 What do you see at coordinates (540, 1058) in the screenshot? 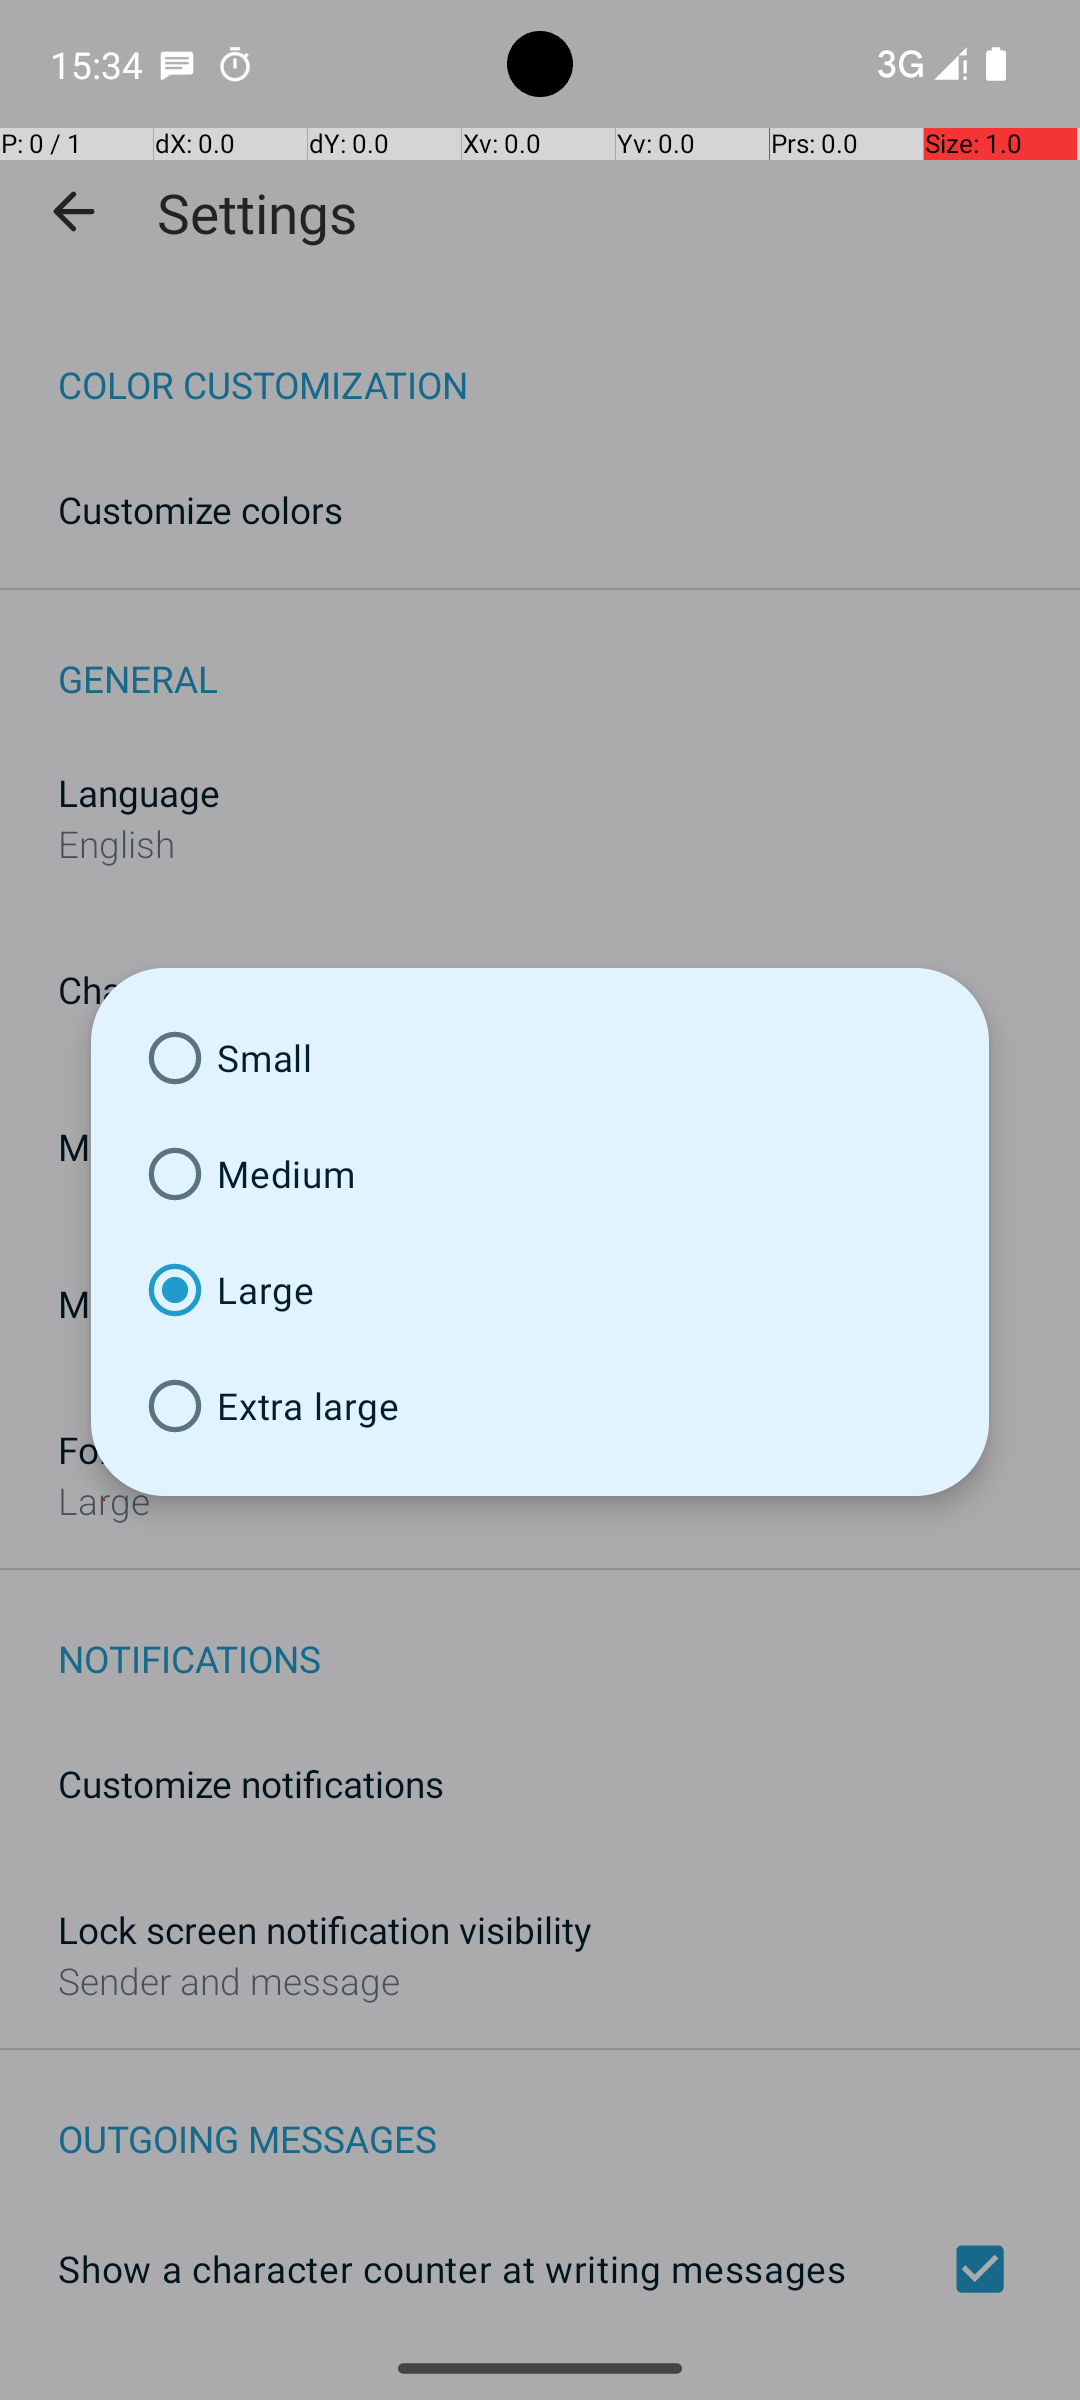
I see `Small` at bounding box center [540, 1058].